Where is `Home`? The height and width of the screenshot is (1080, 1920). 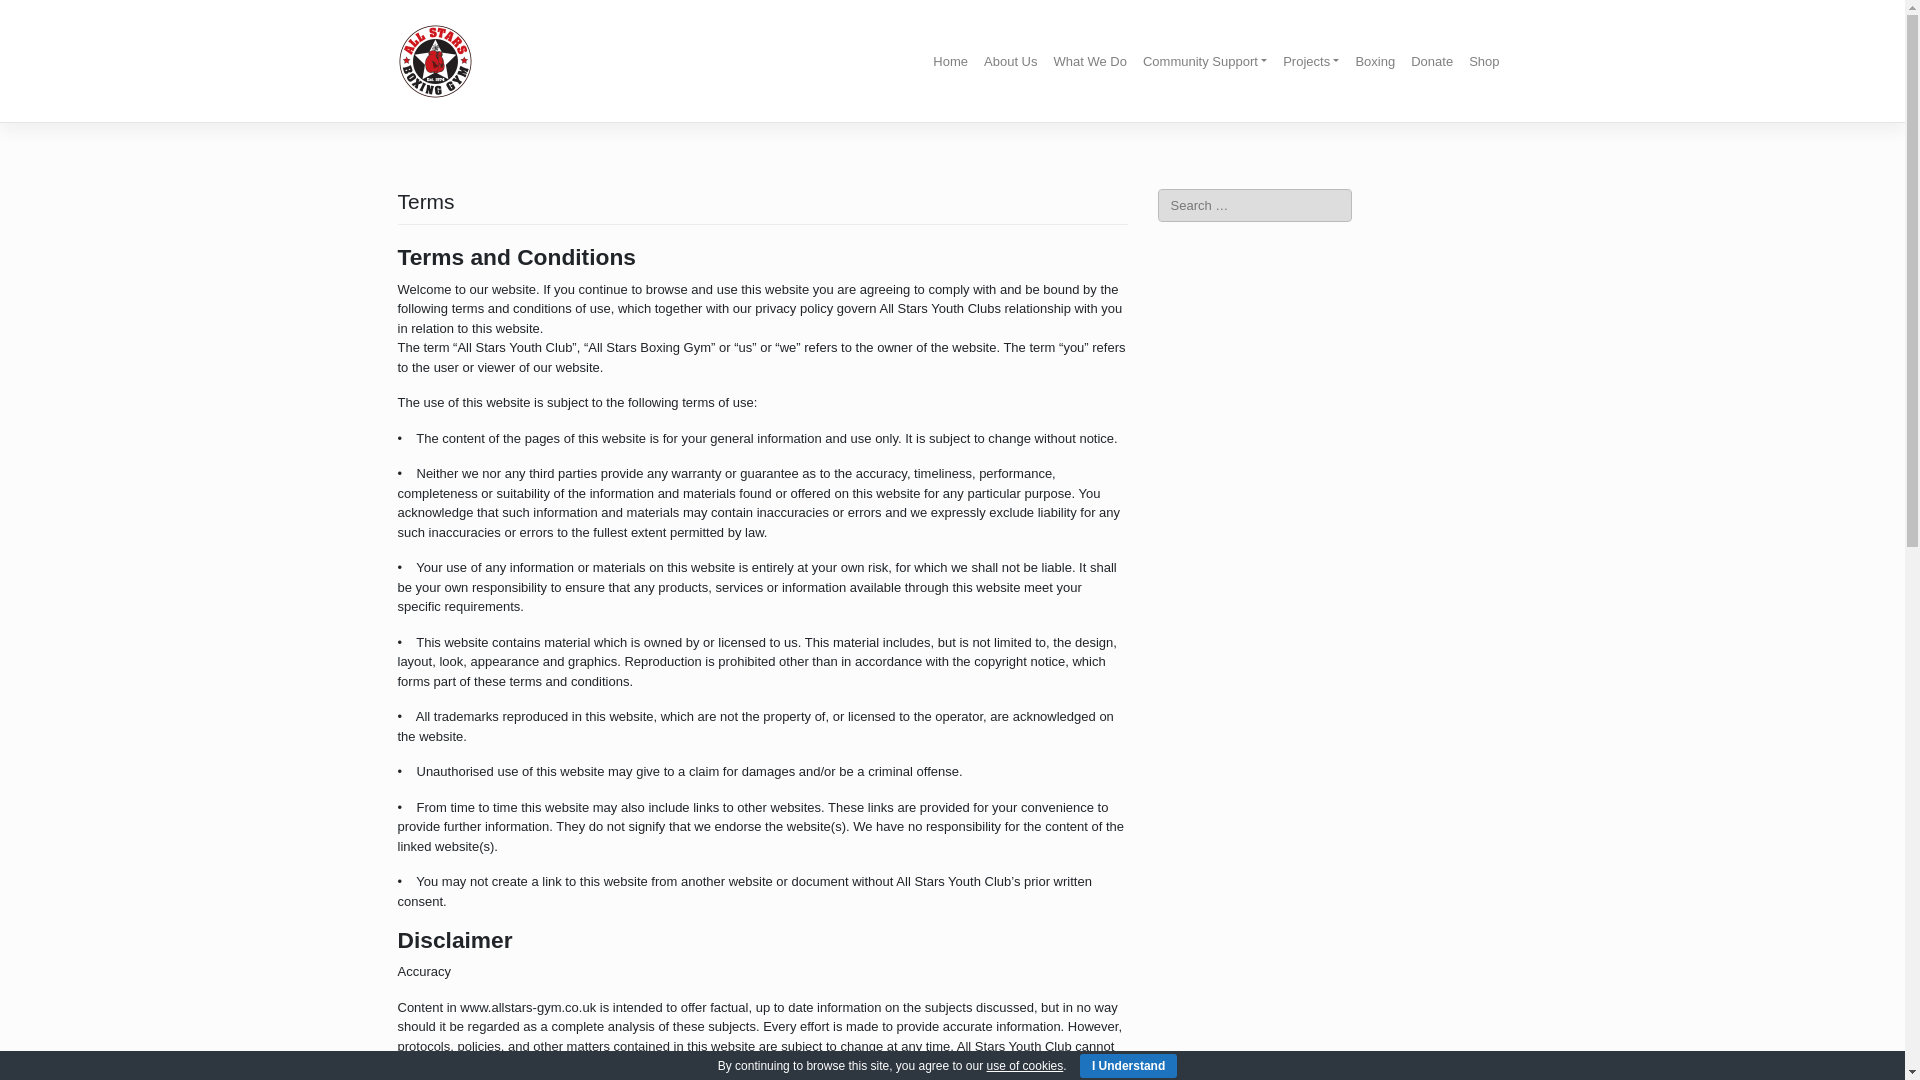 Home is located at coordinates (950, 60).